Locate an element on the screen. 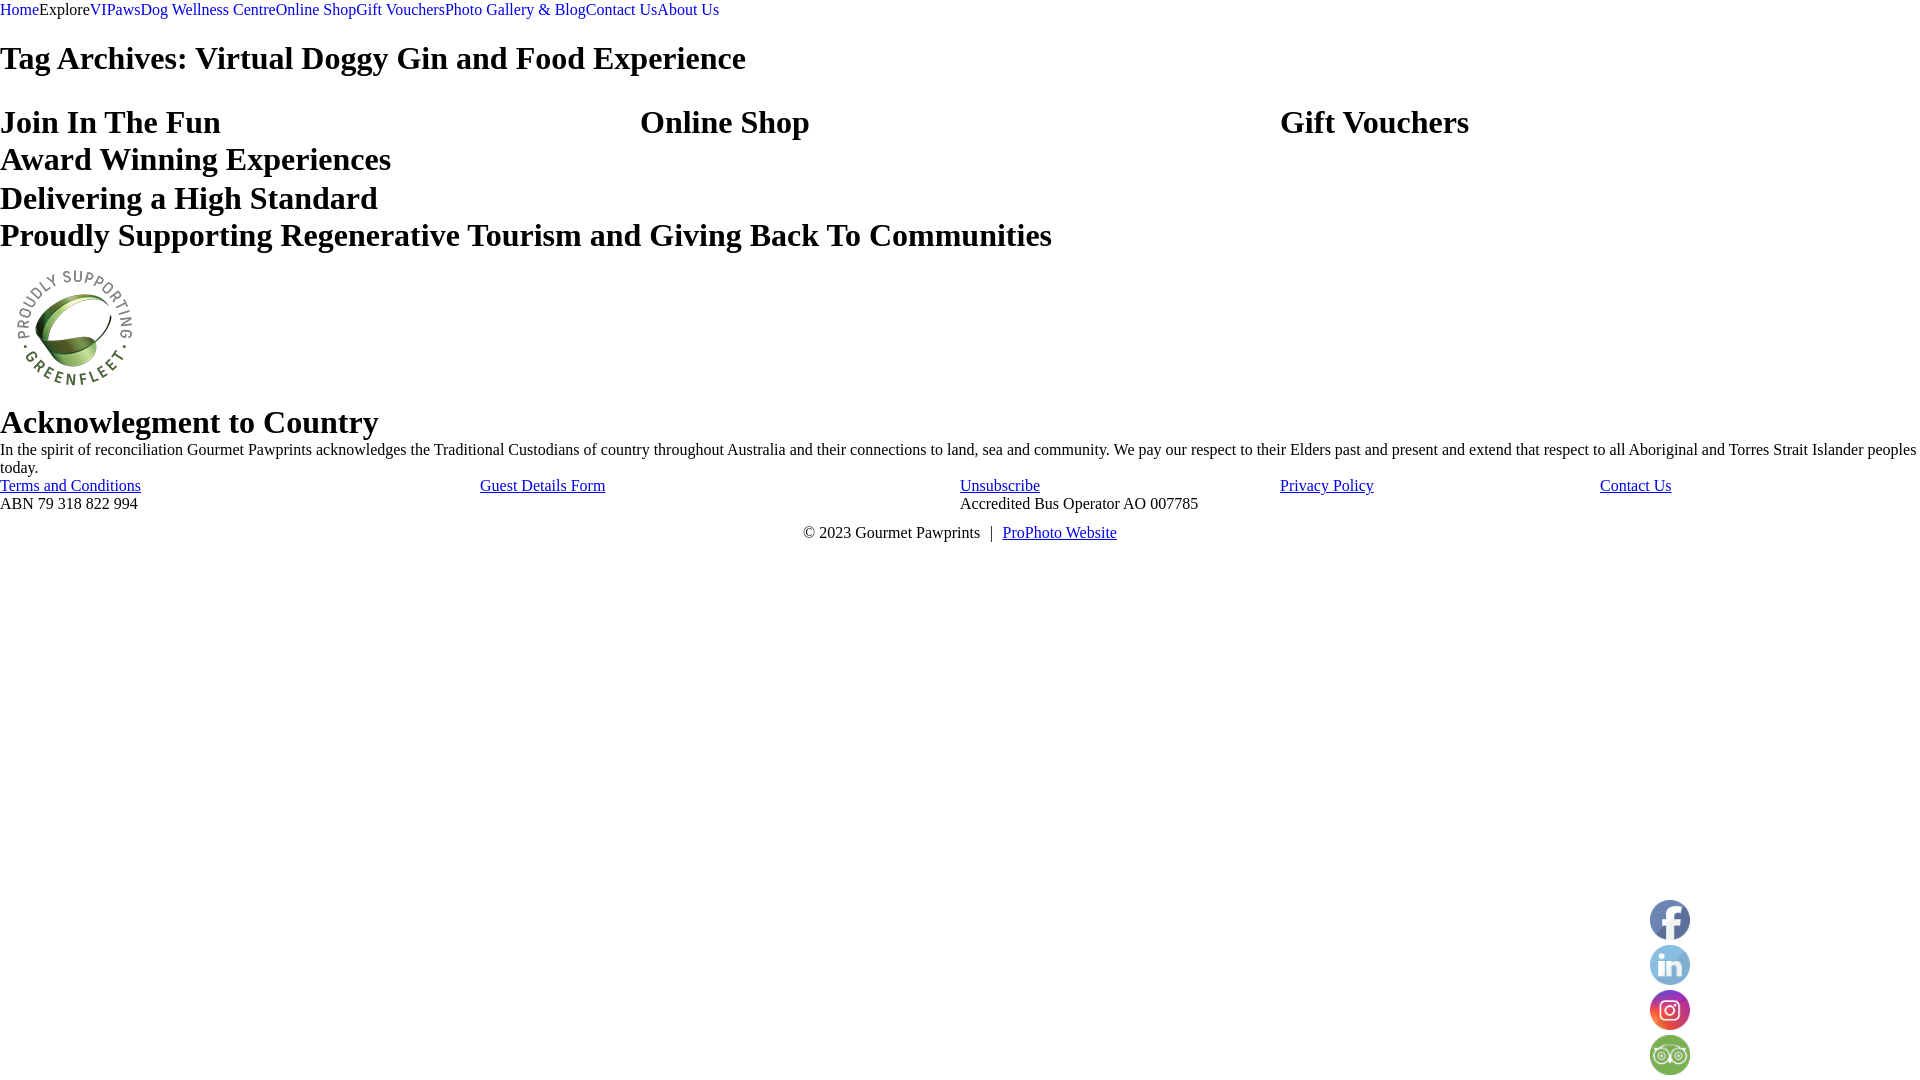  Terms and Conditions is located at coordinates (70, 486).